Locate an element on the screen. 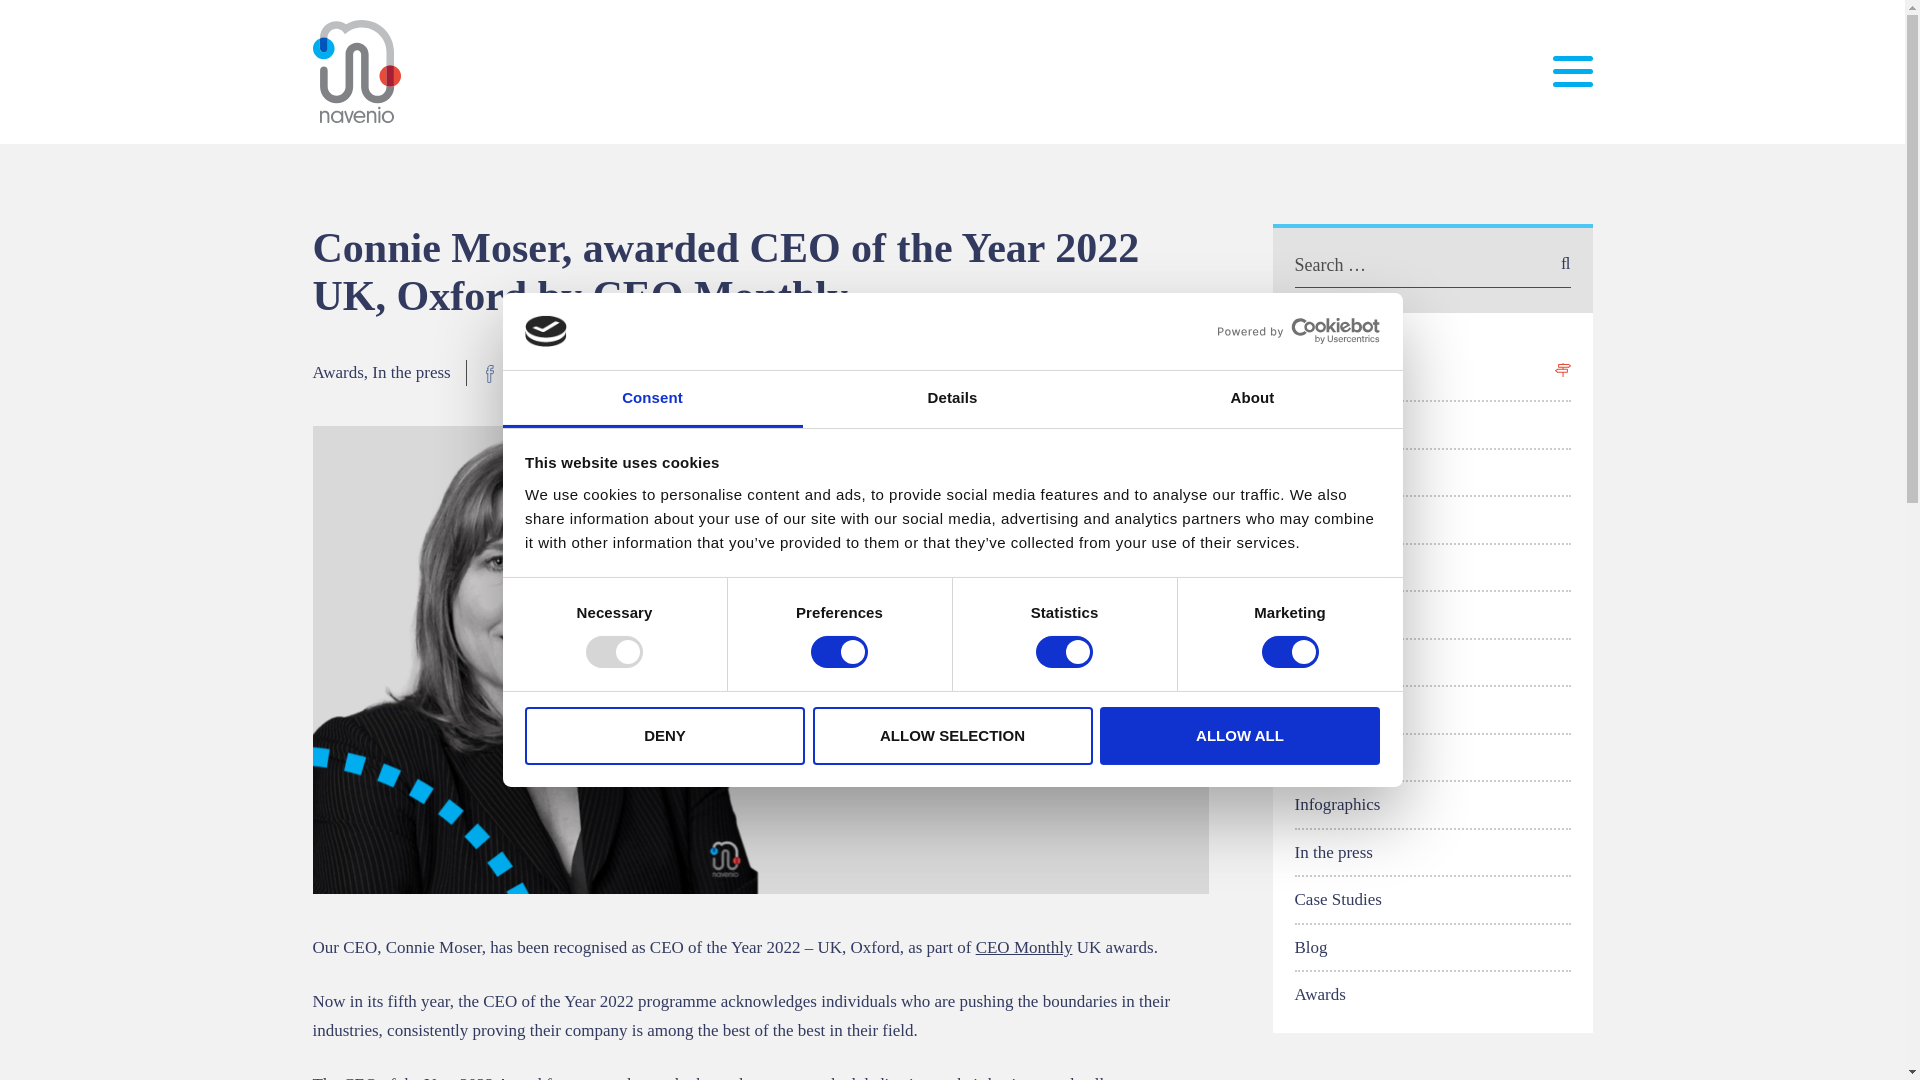 The image size is (1920, 1080). Details is located at coordinates (952, 399).